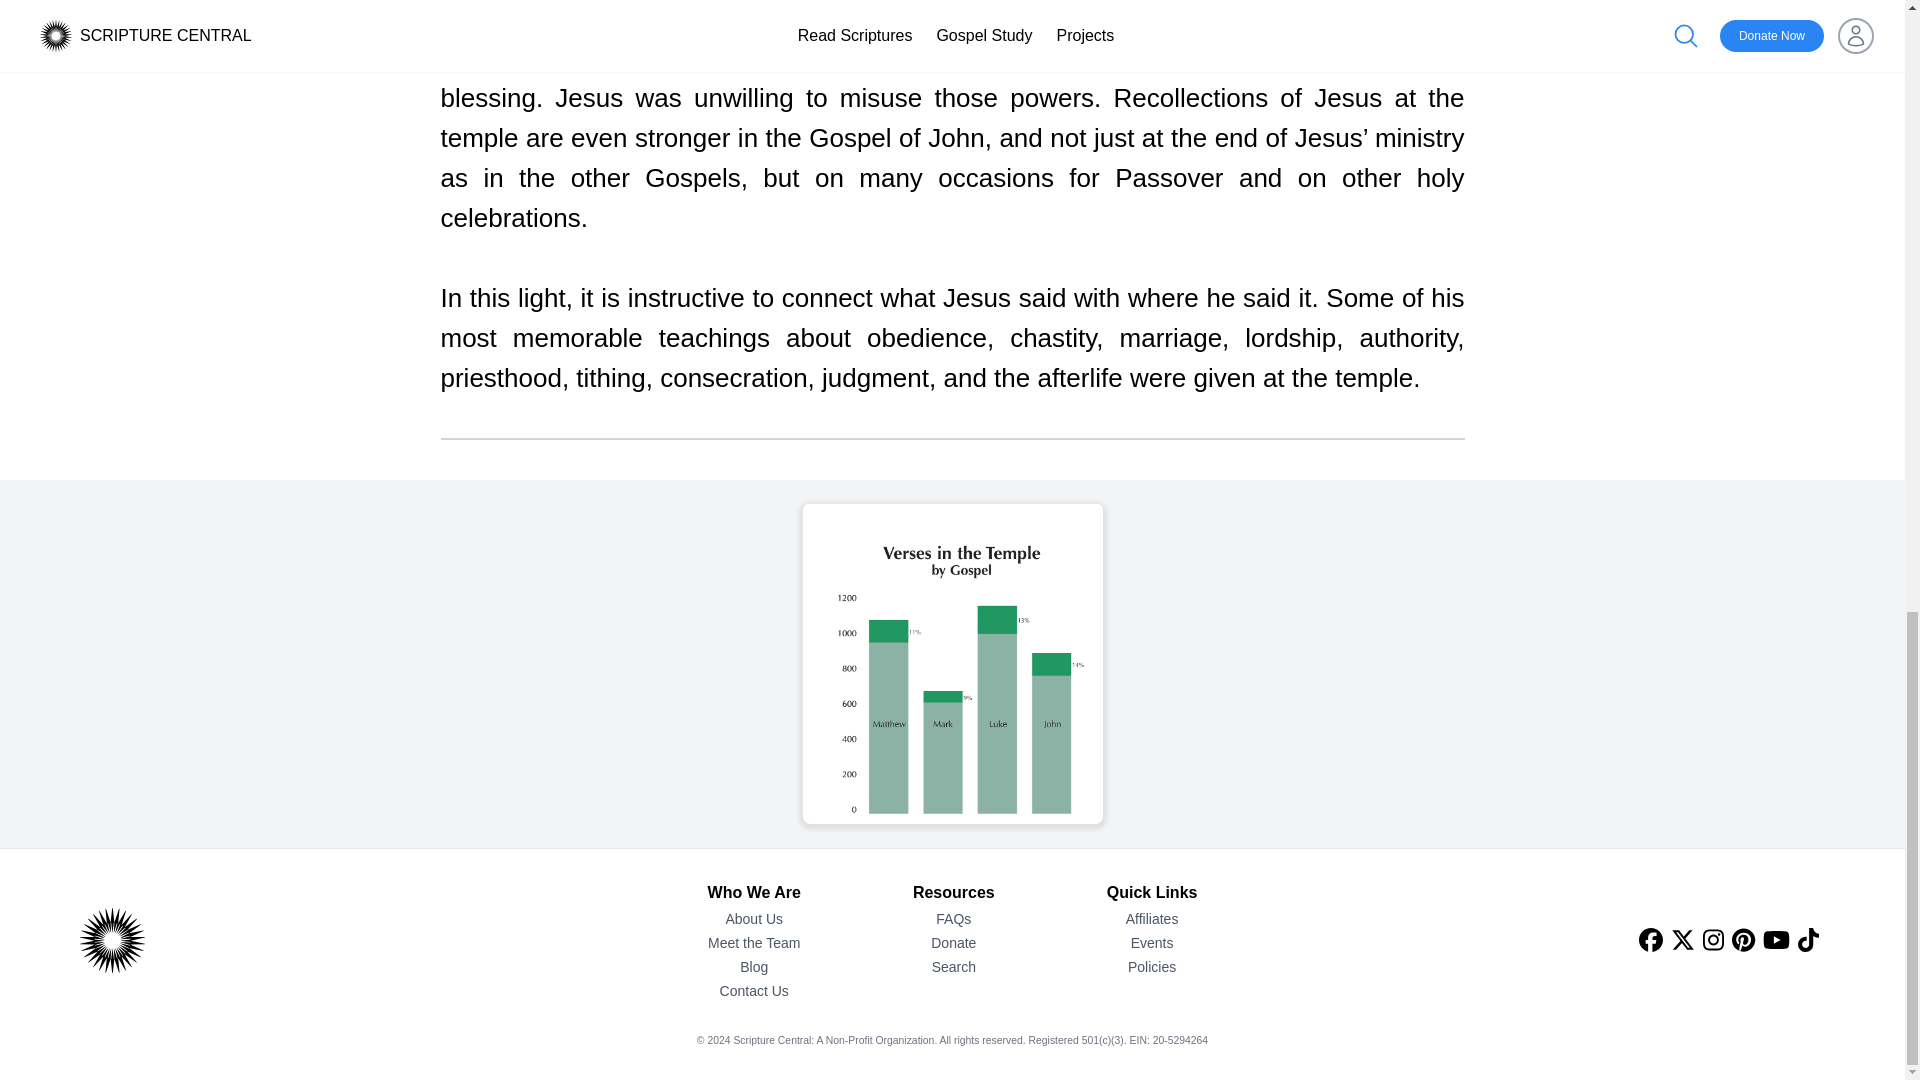 The width and height of the screenshot is (1920, 1080). I want to click on FAQs, so click(954, 918).